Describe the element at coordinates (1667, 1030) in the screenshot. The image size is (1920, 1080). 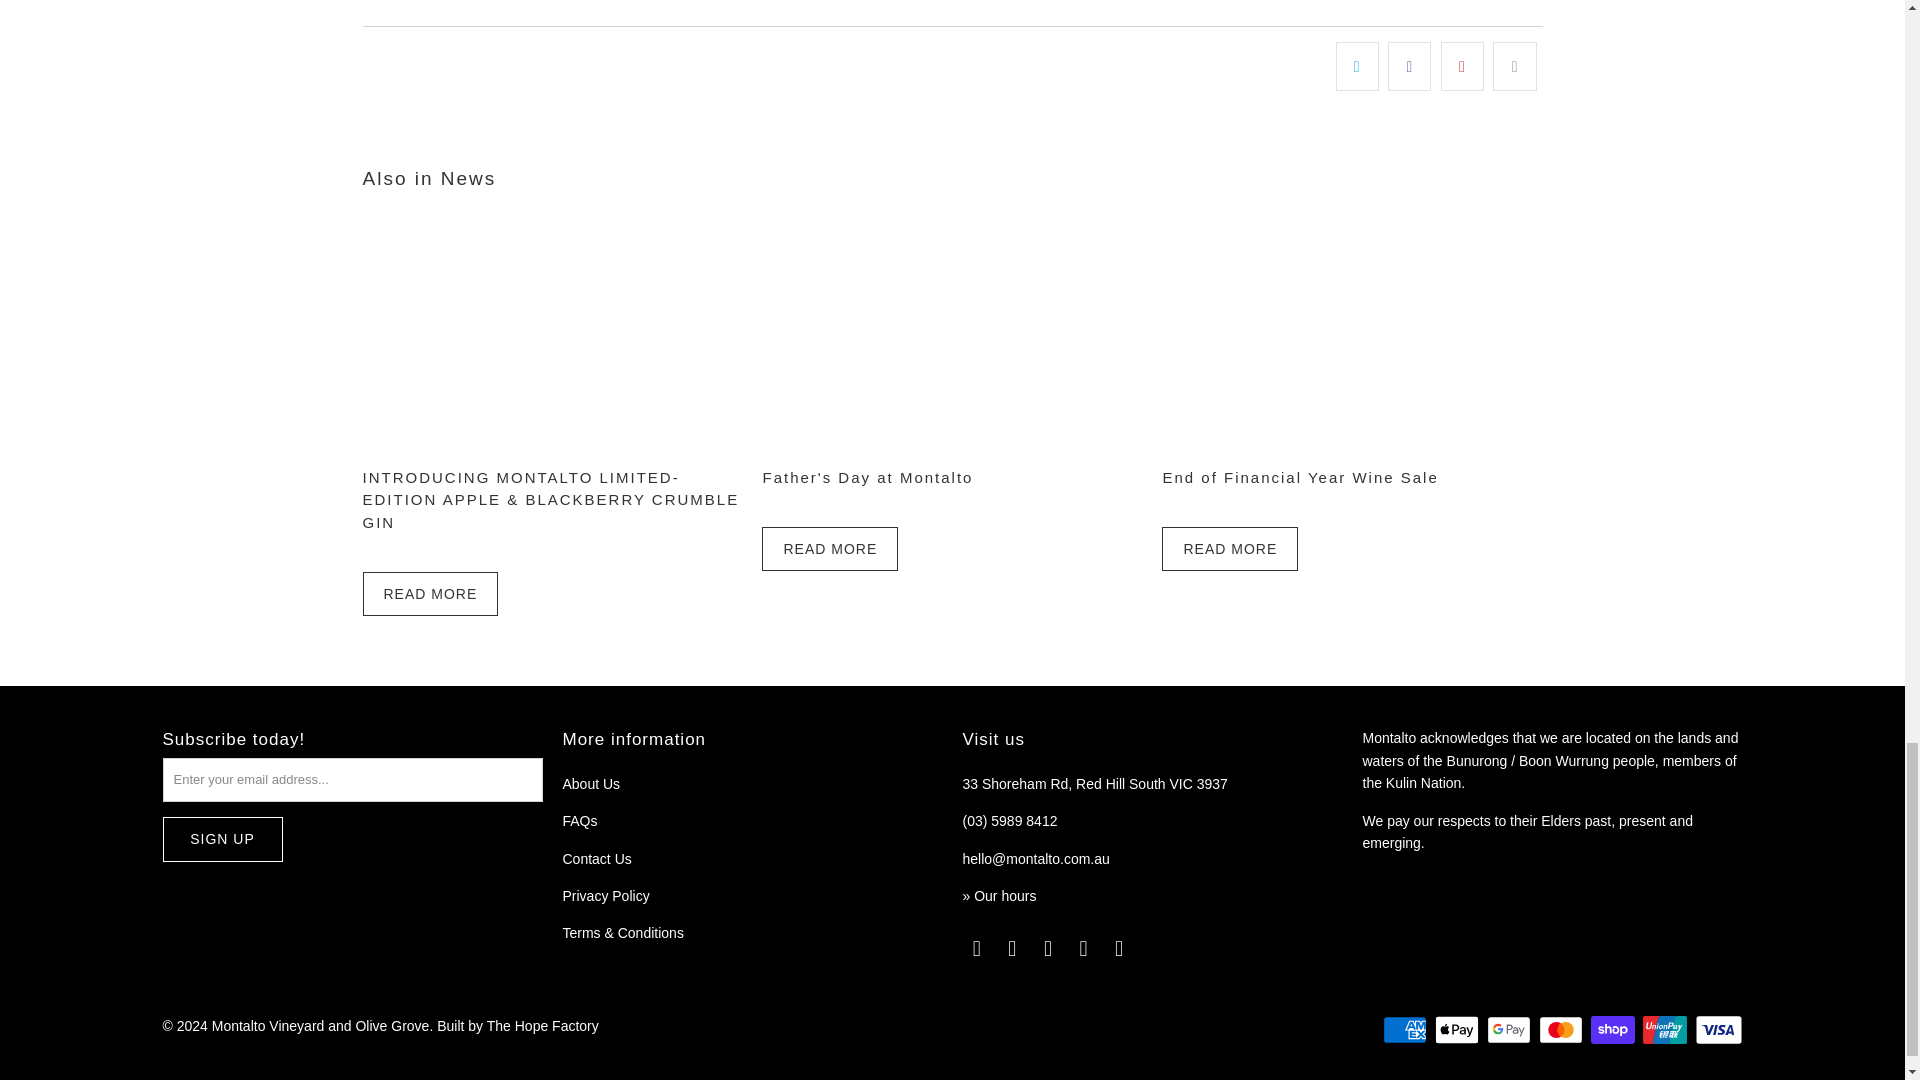
I see `Union Pay` at that location.